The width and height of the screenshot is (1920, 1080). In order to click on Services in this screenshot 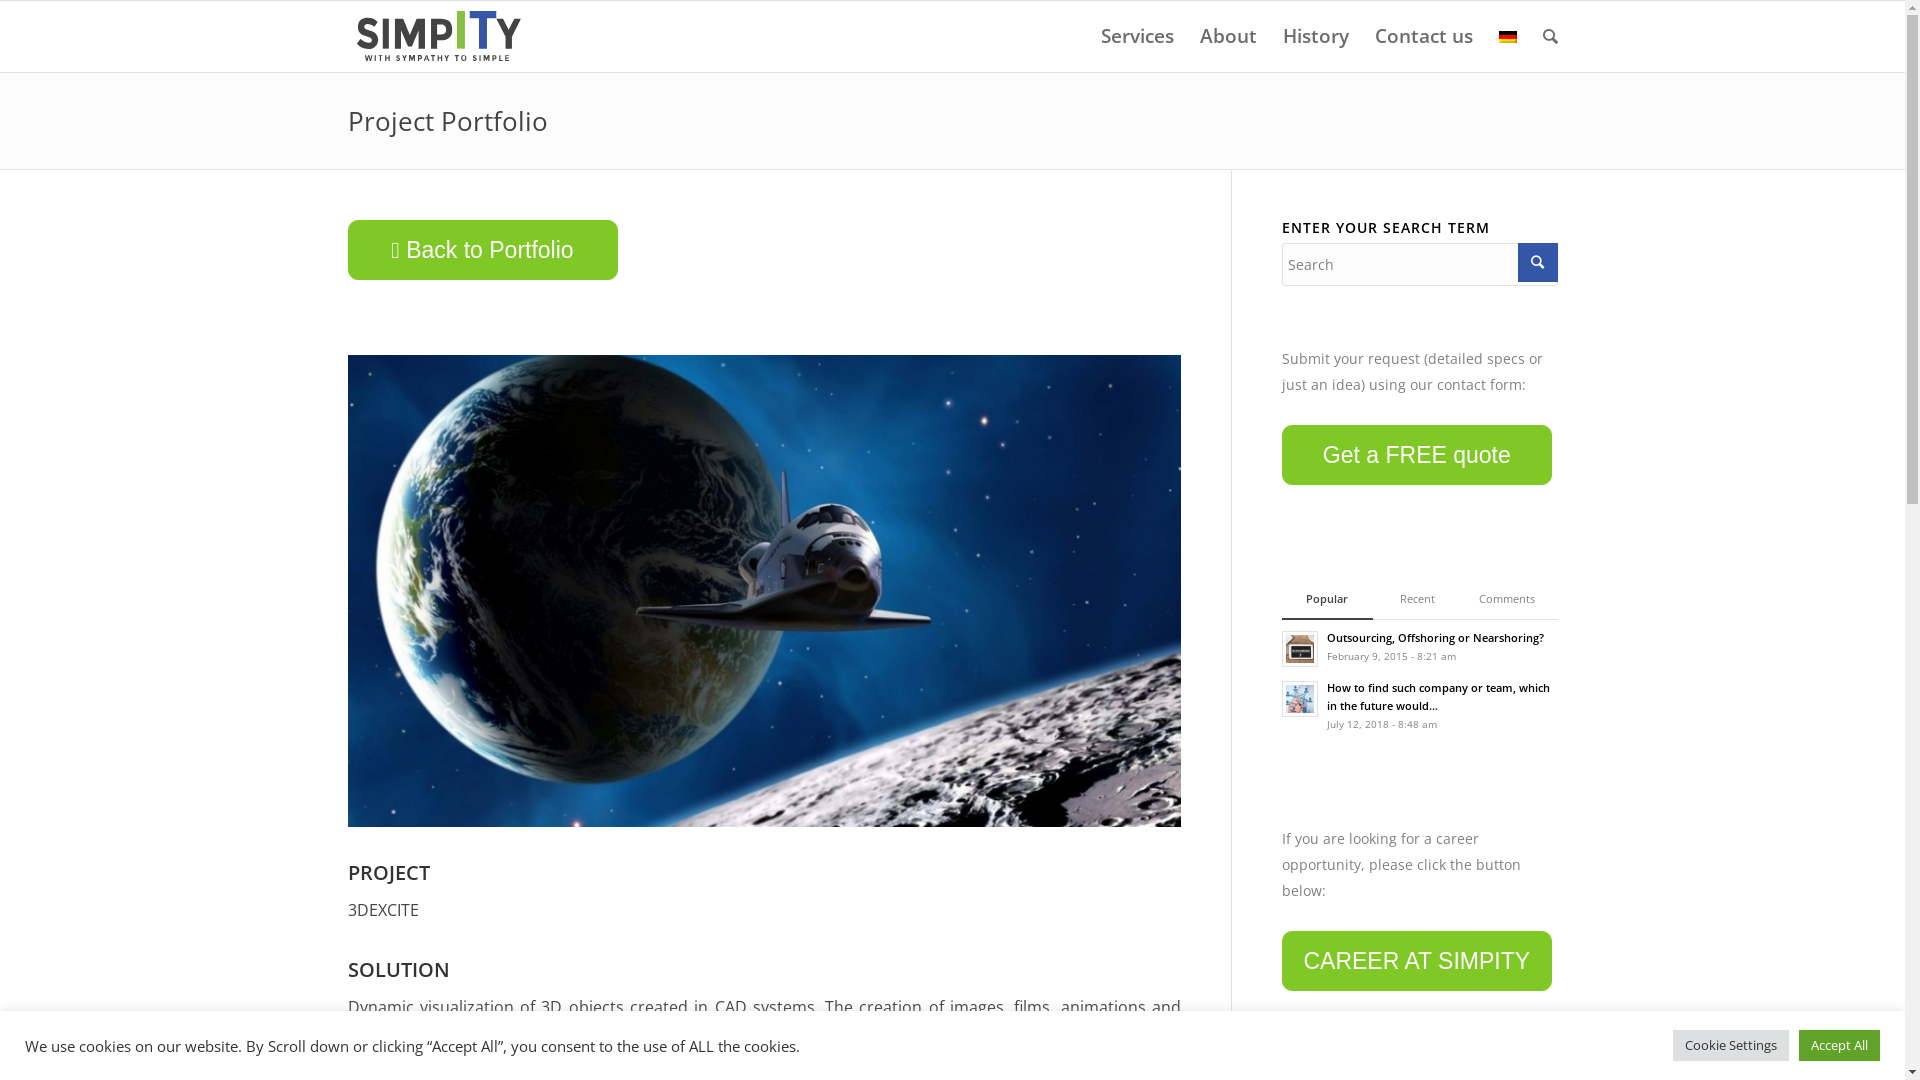, I will do `click(1138, 36)`.